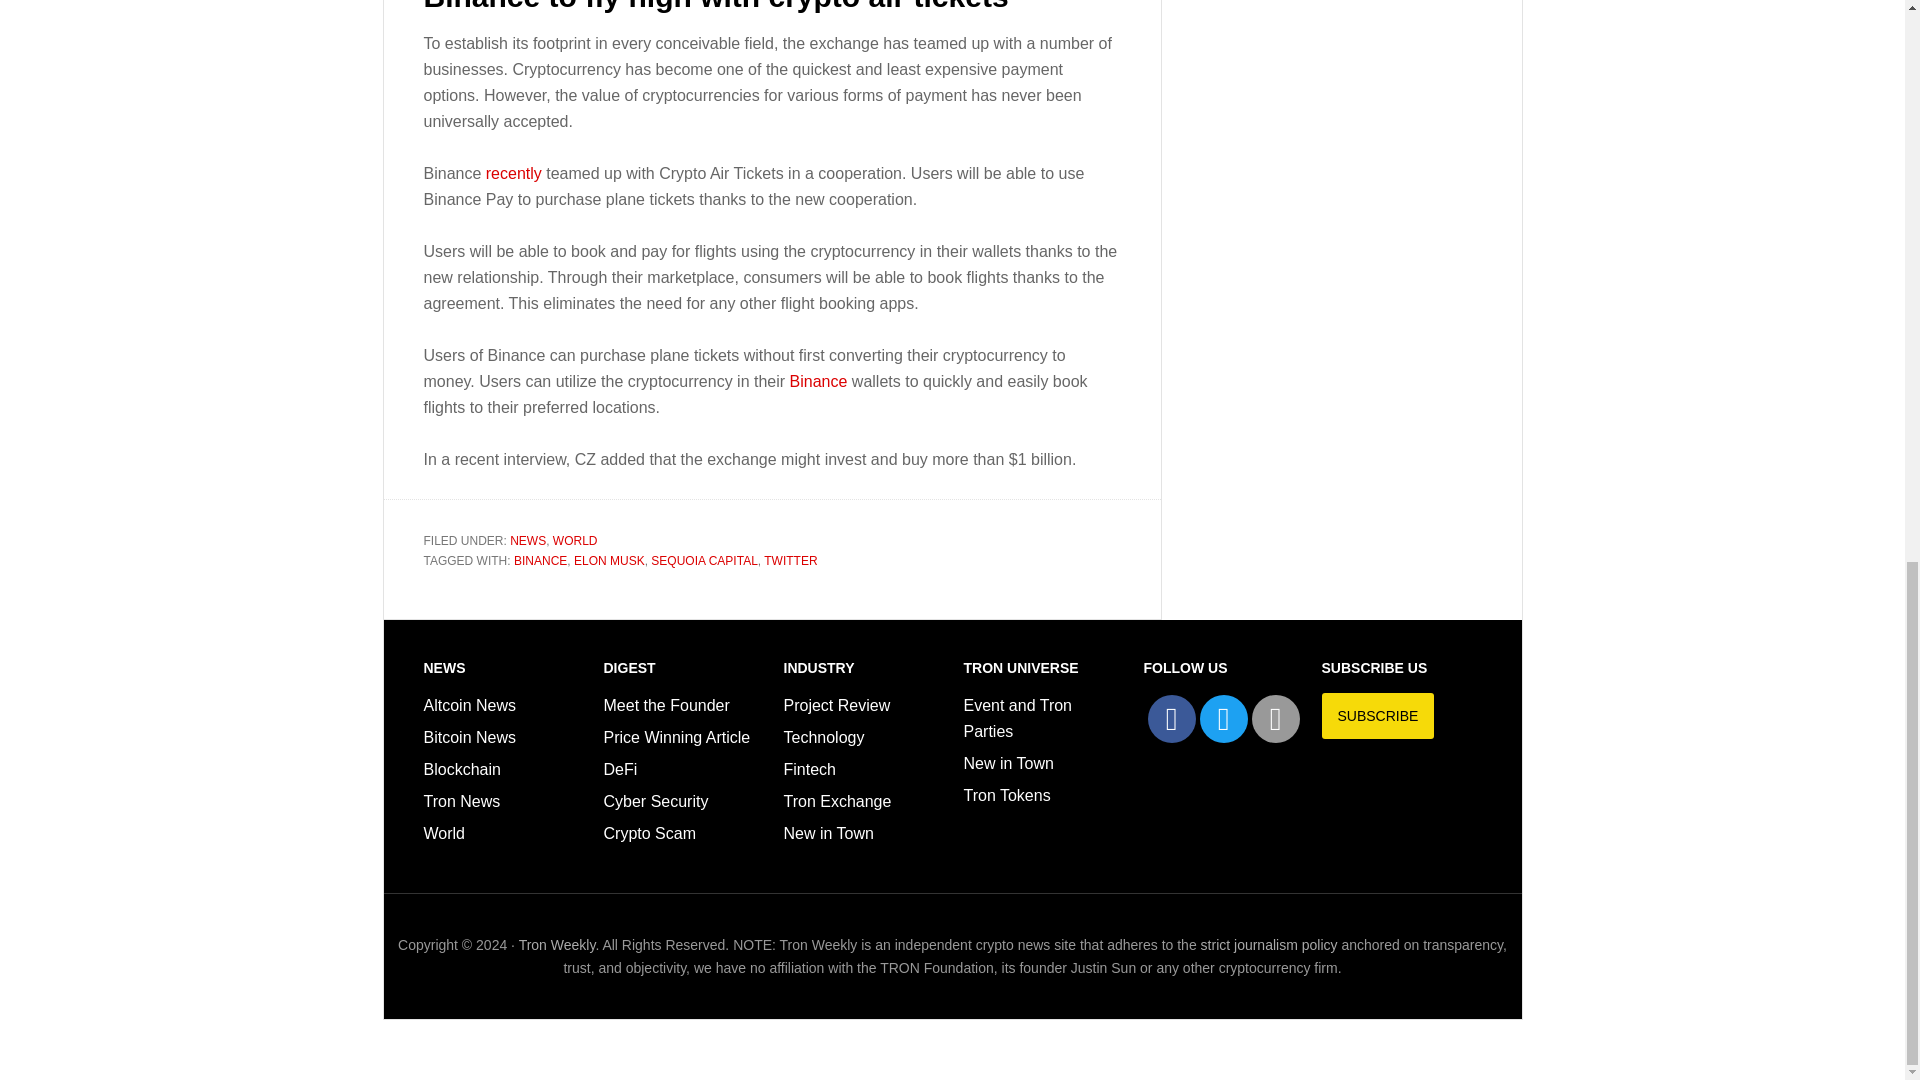  What do you see at coordinates (1224, 719) in the screenshot?
I see `Twitter` at bounding box center [1224, 719].